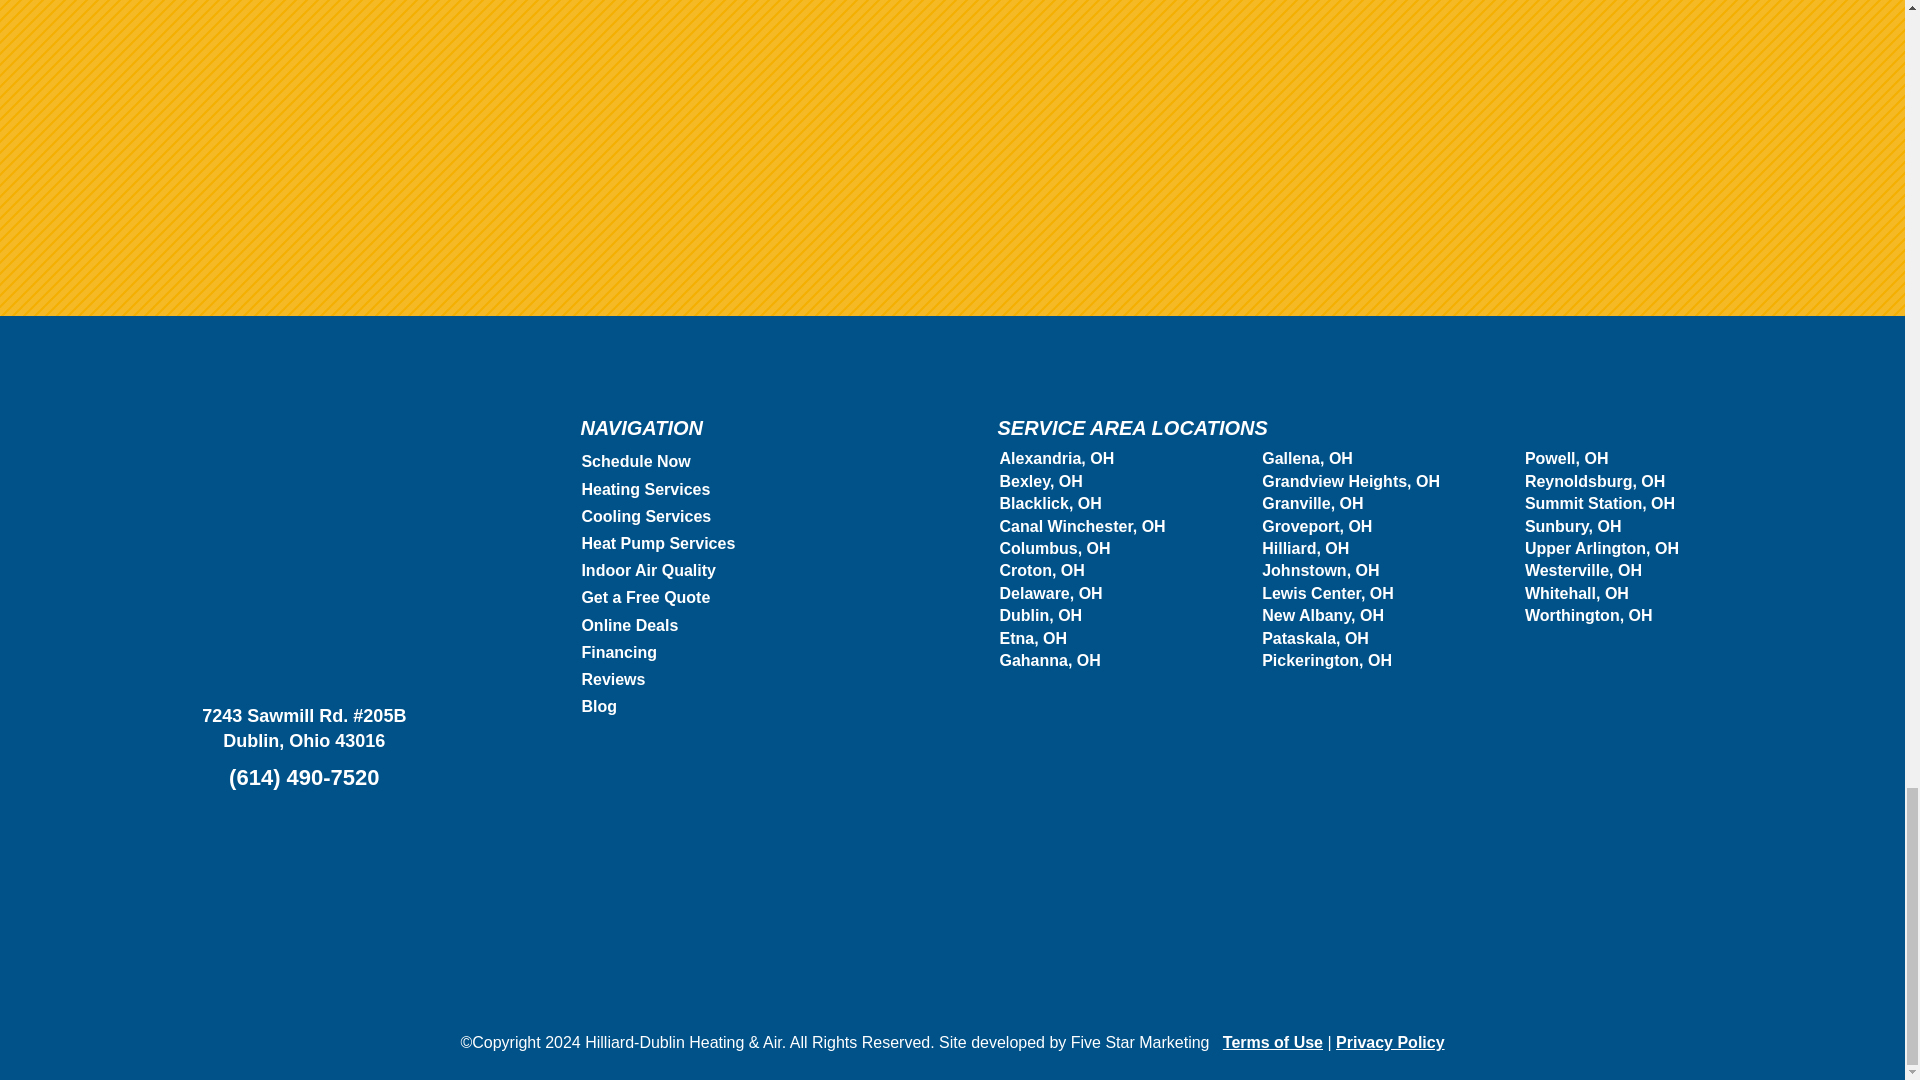 The height and width of the screenshot is (1080, 1920). I want to click on Schedule Now, so click(635, 460).